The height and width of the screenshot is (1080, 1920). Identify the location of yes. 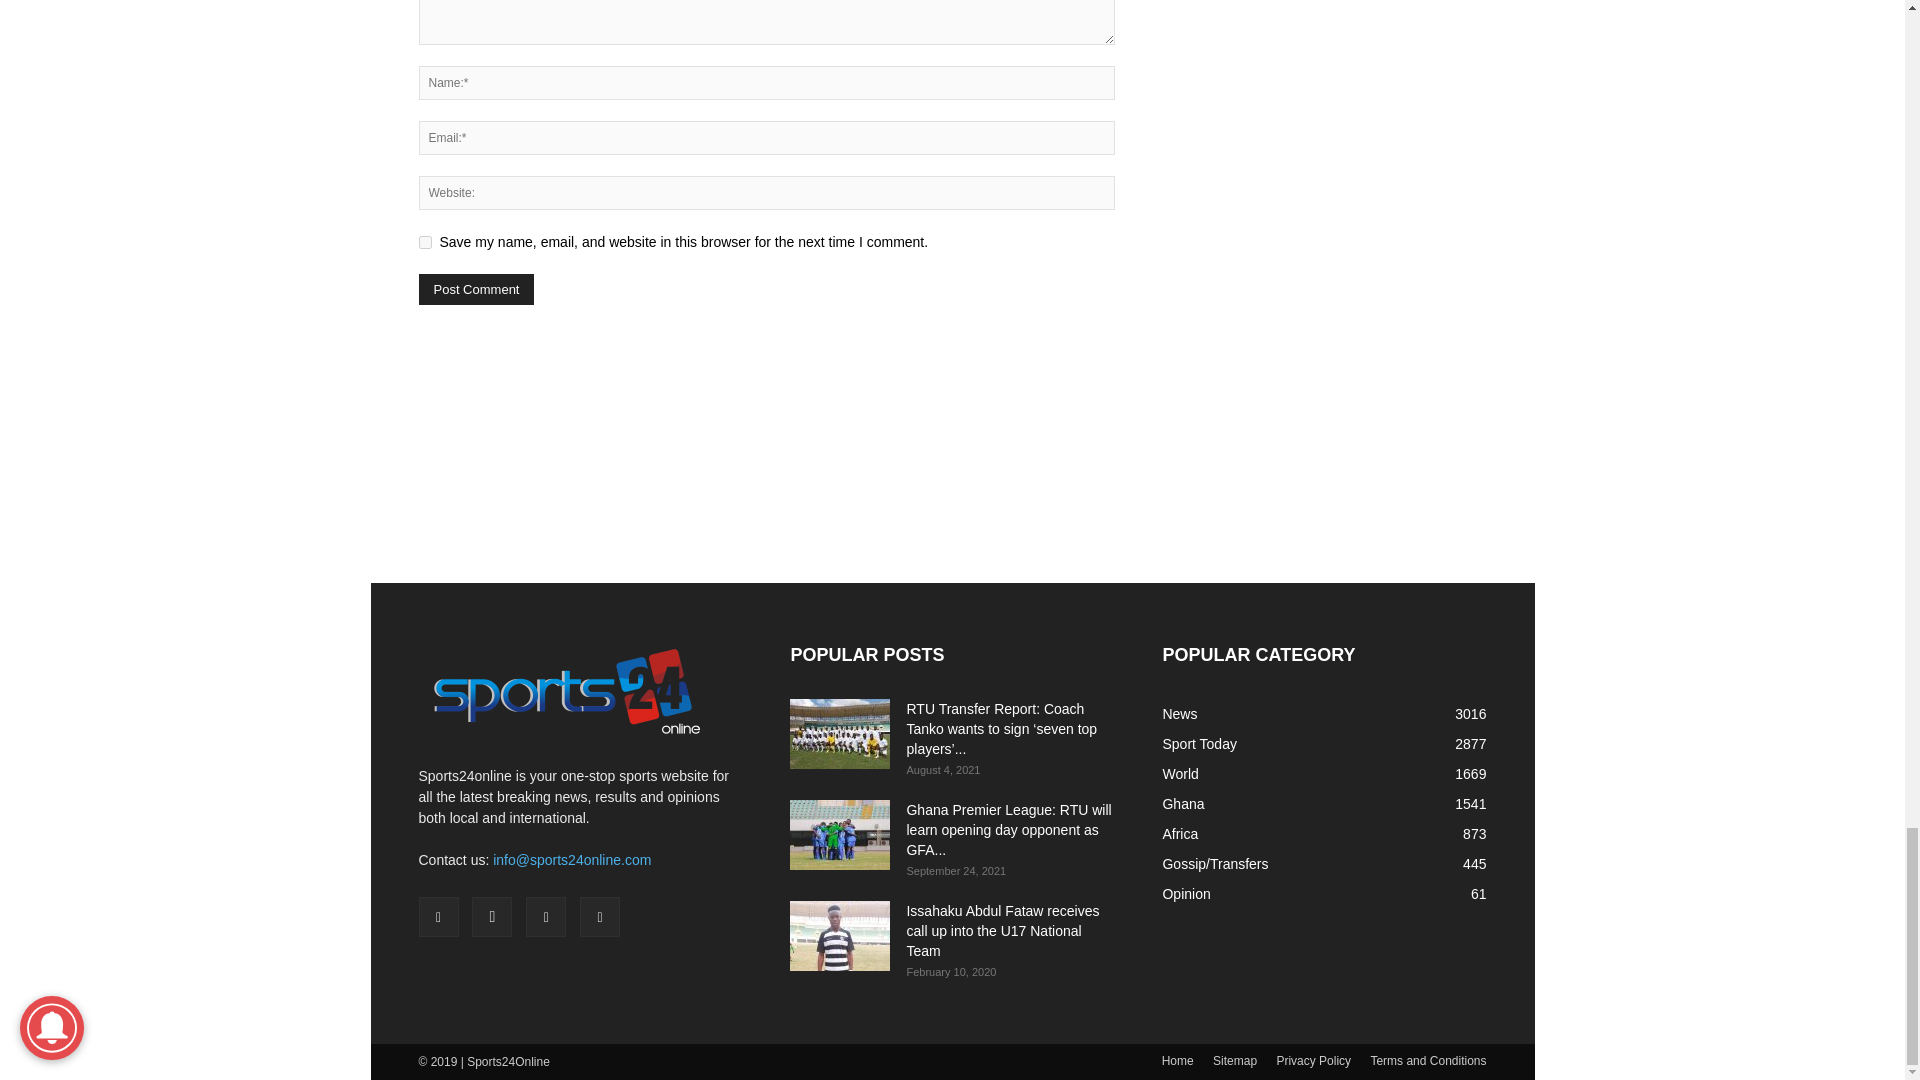
(424, 242).